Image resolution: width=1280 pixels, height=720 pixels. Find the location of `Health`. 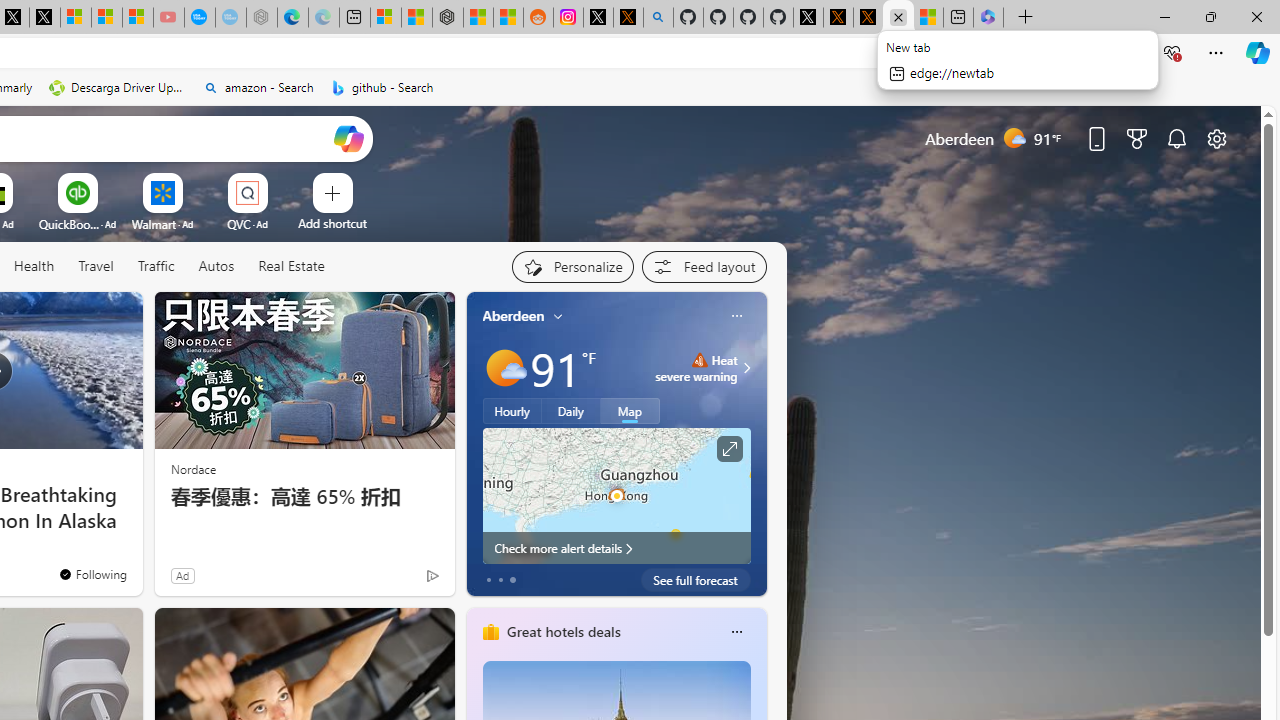

Health is located at coordinates (34, 267).